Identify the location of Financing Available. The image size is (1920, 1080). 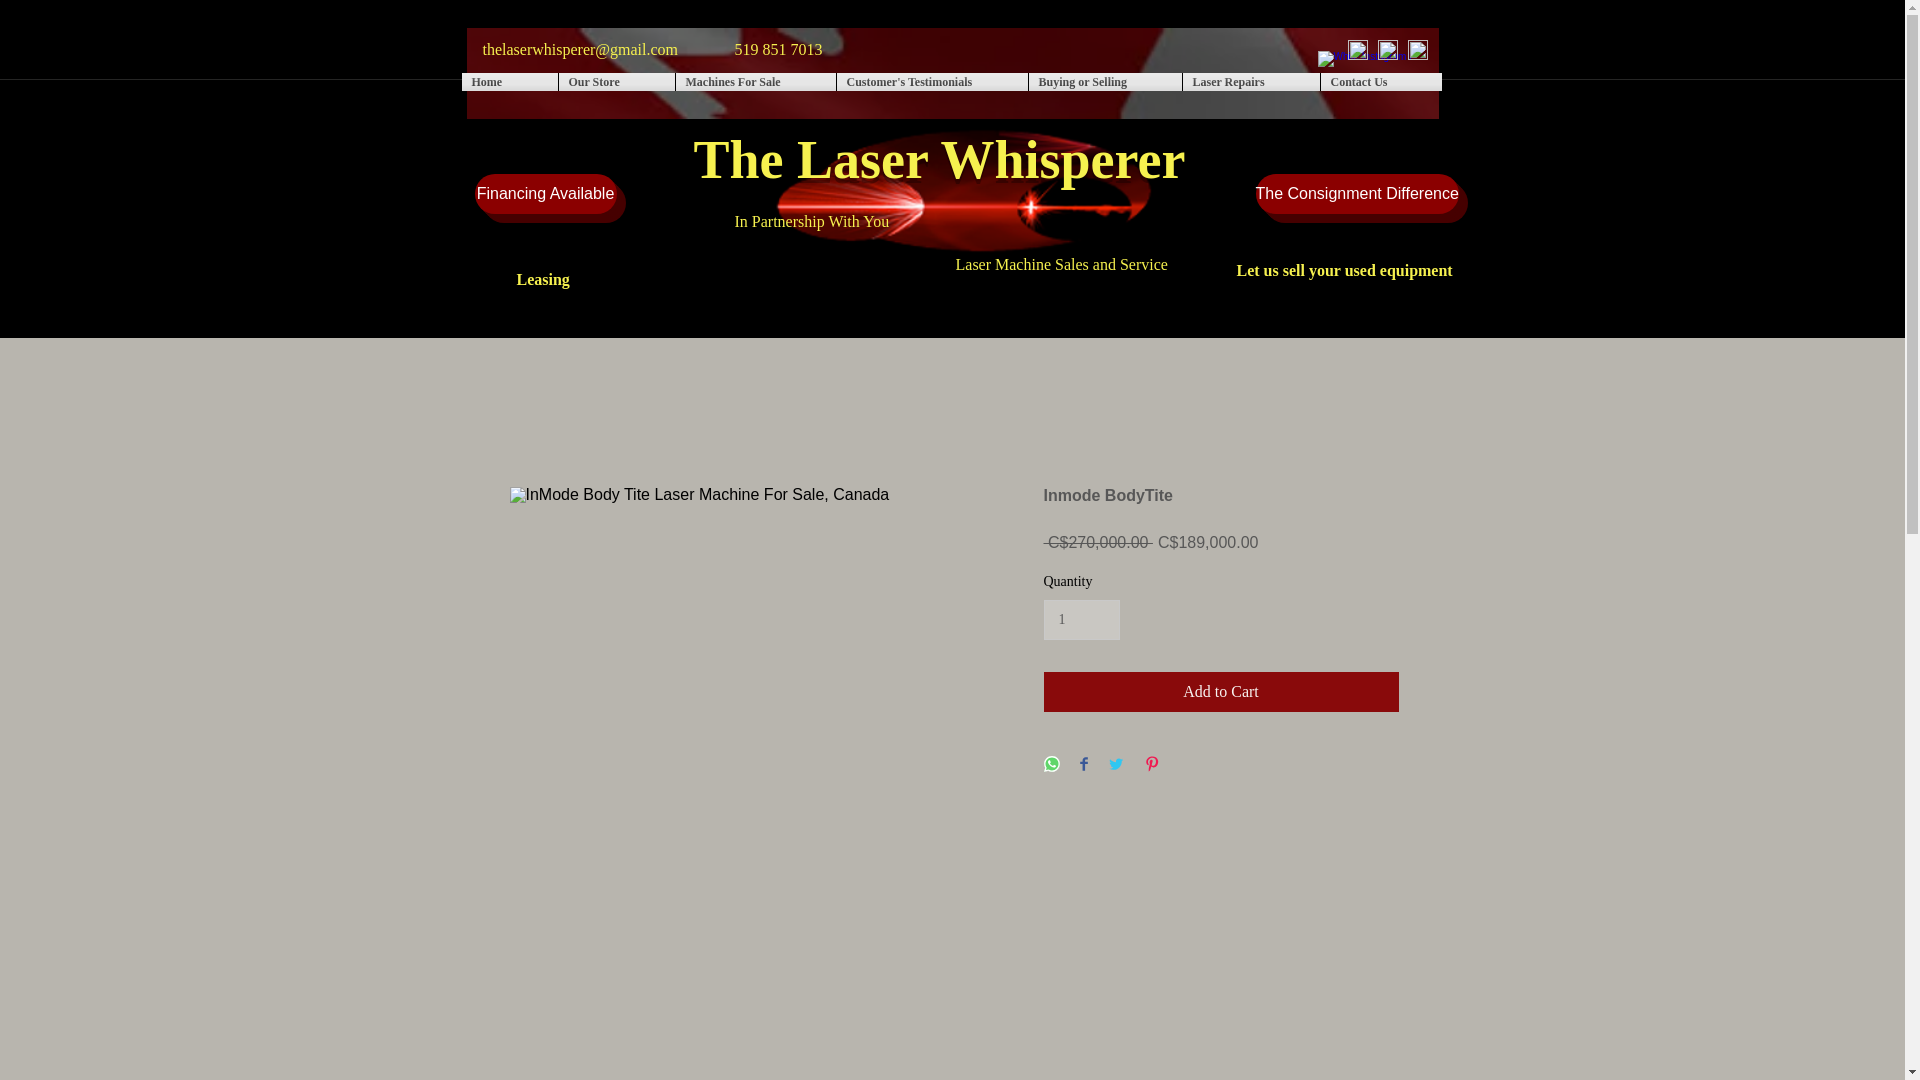
(545, 193).